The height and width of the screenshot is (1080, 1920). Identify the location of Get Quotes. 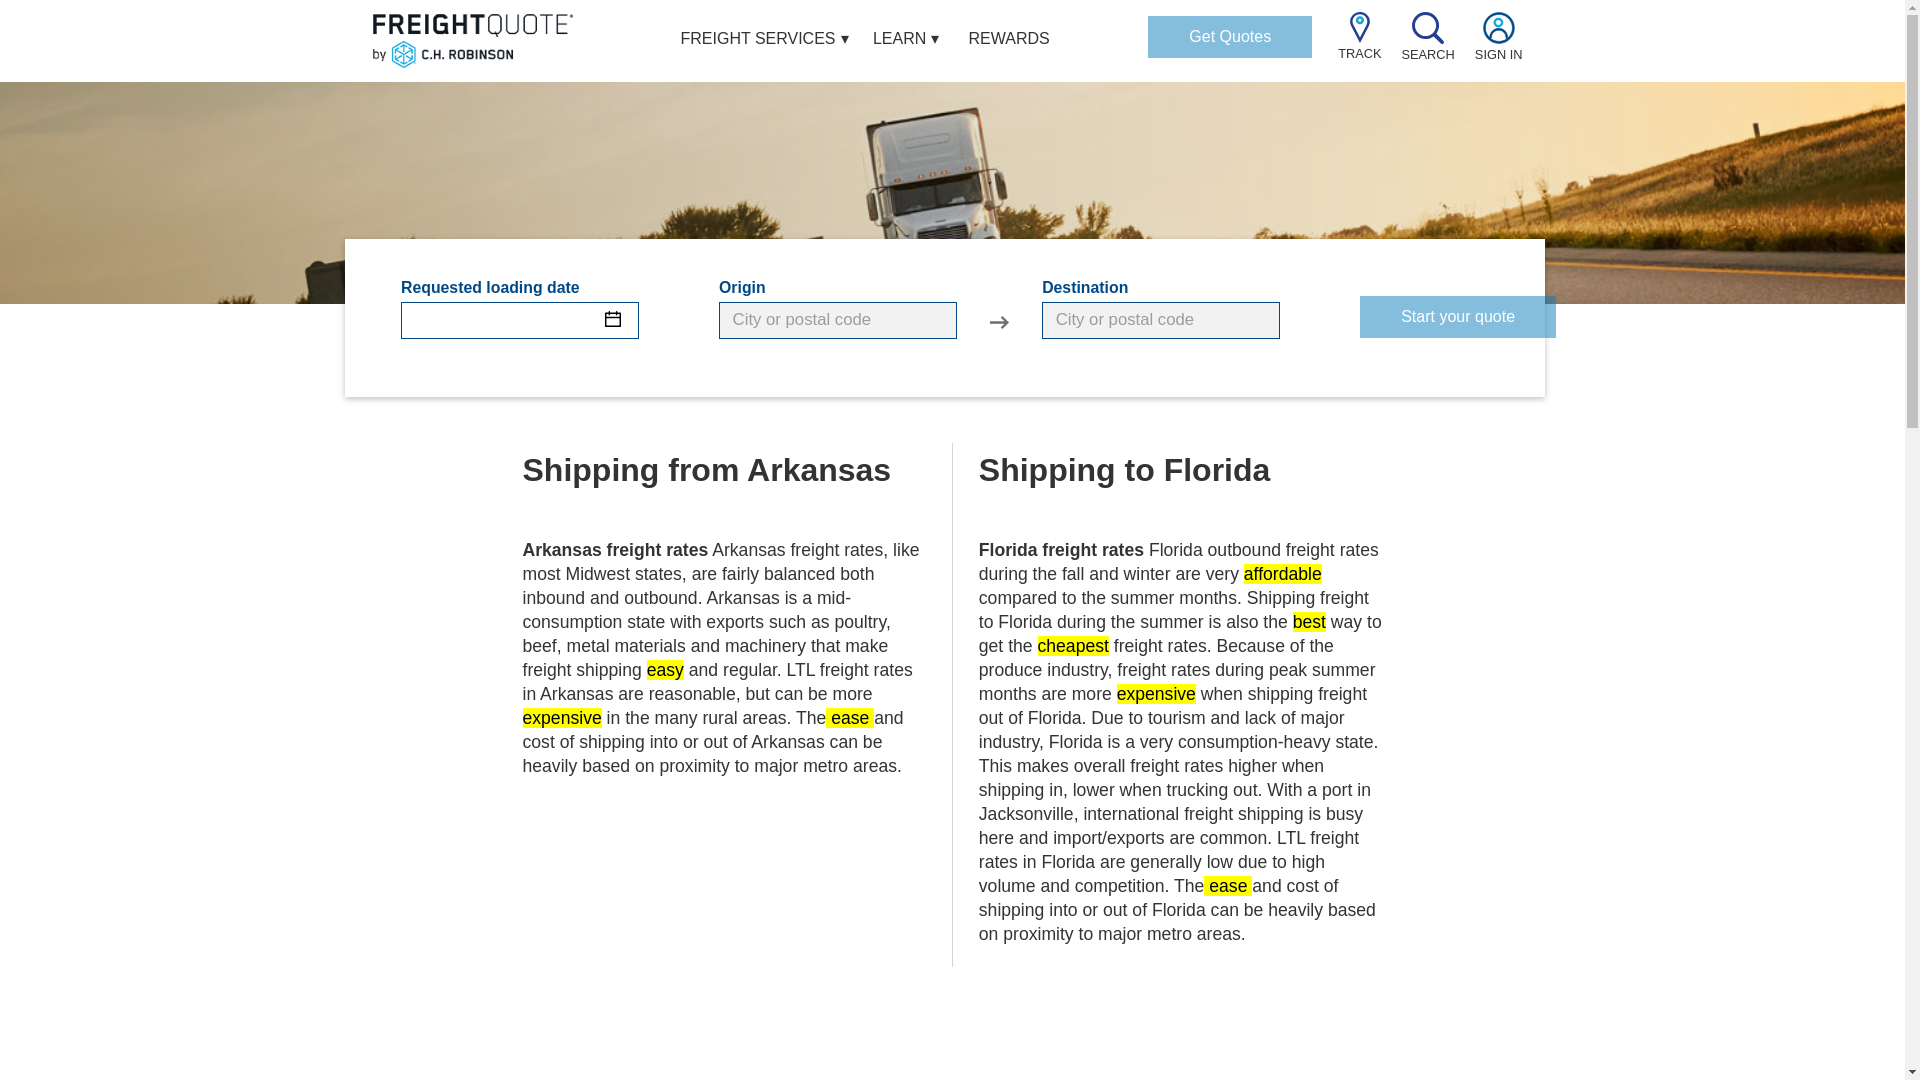
(1230, 37).